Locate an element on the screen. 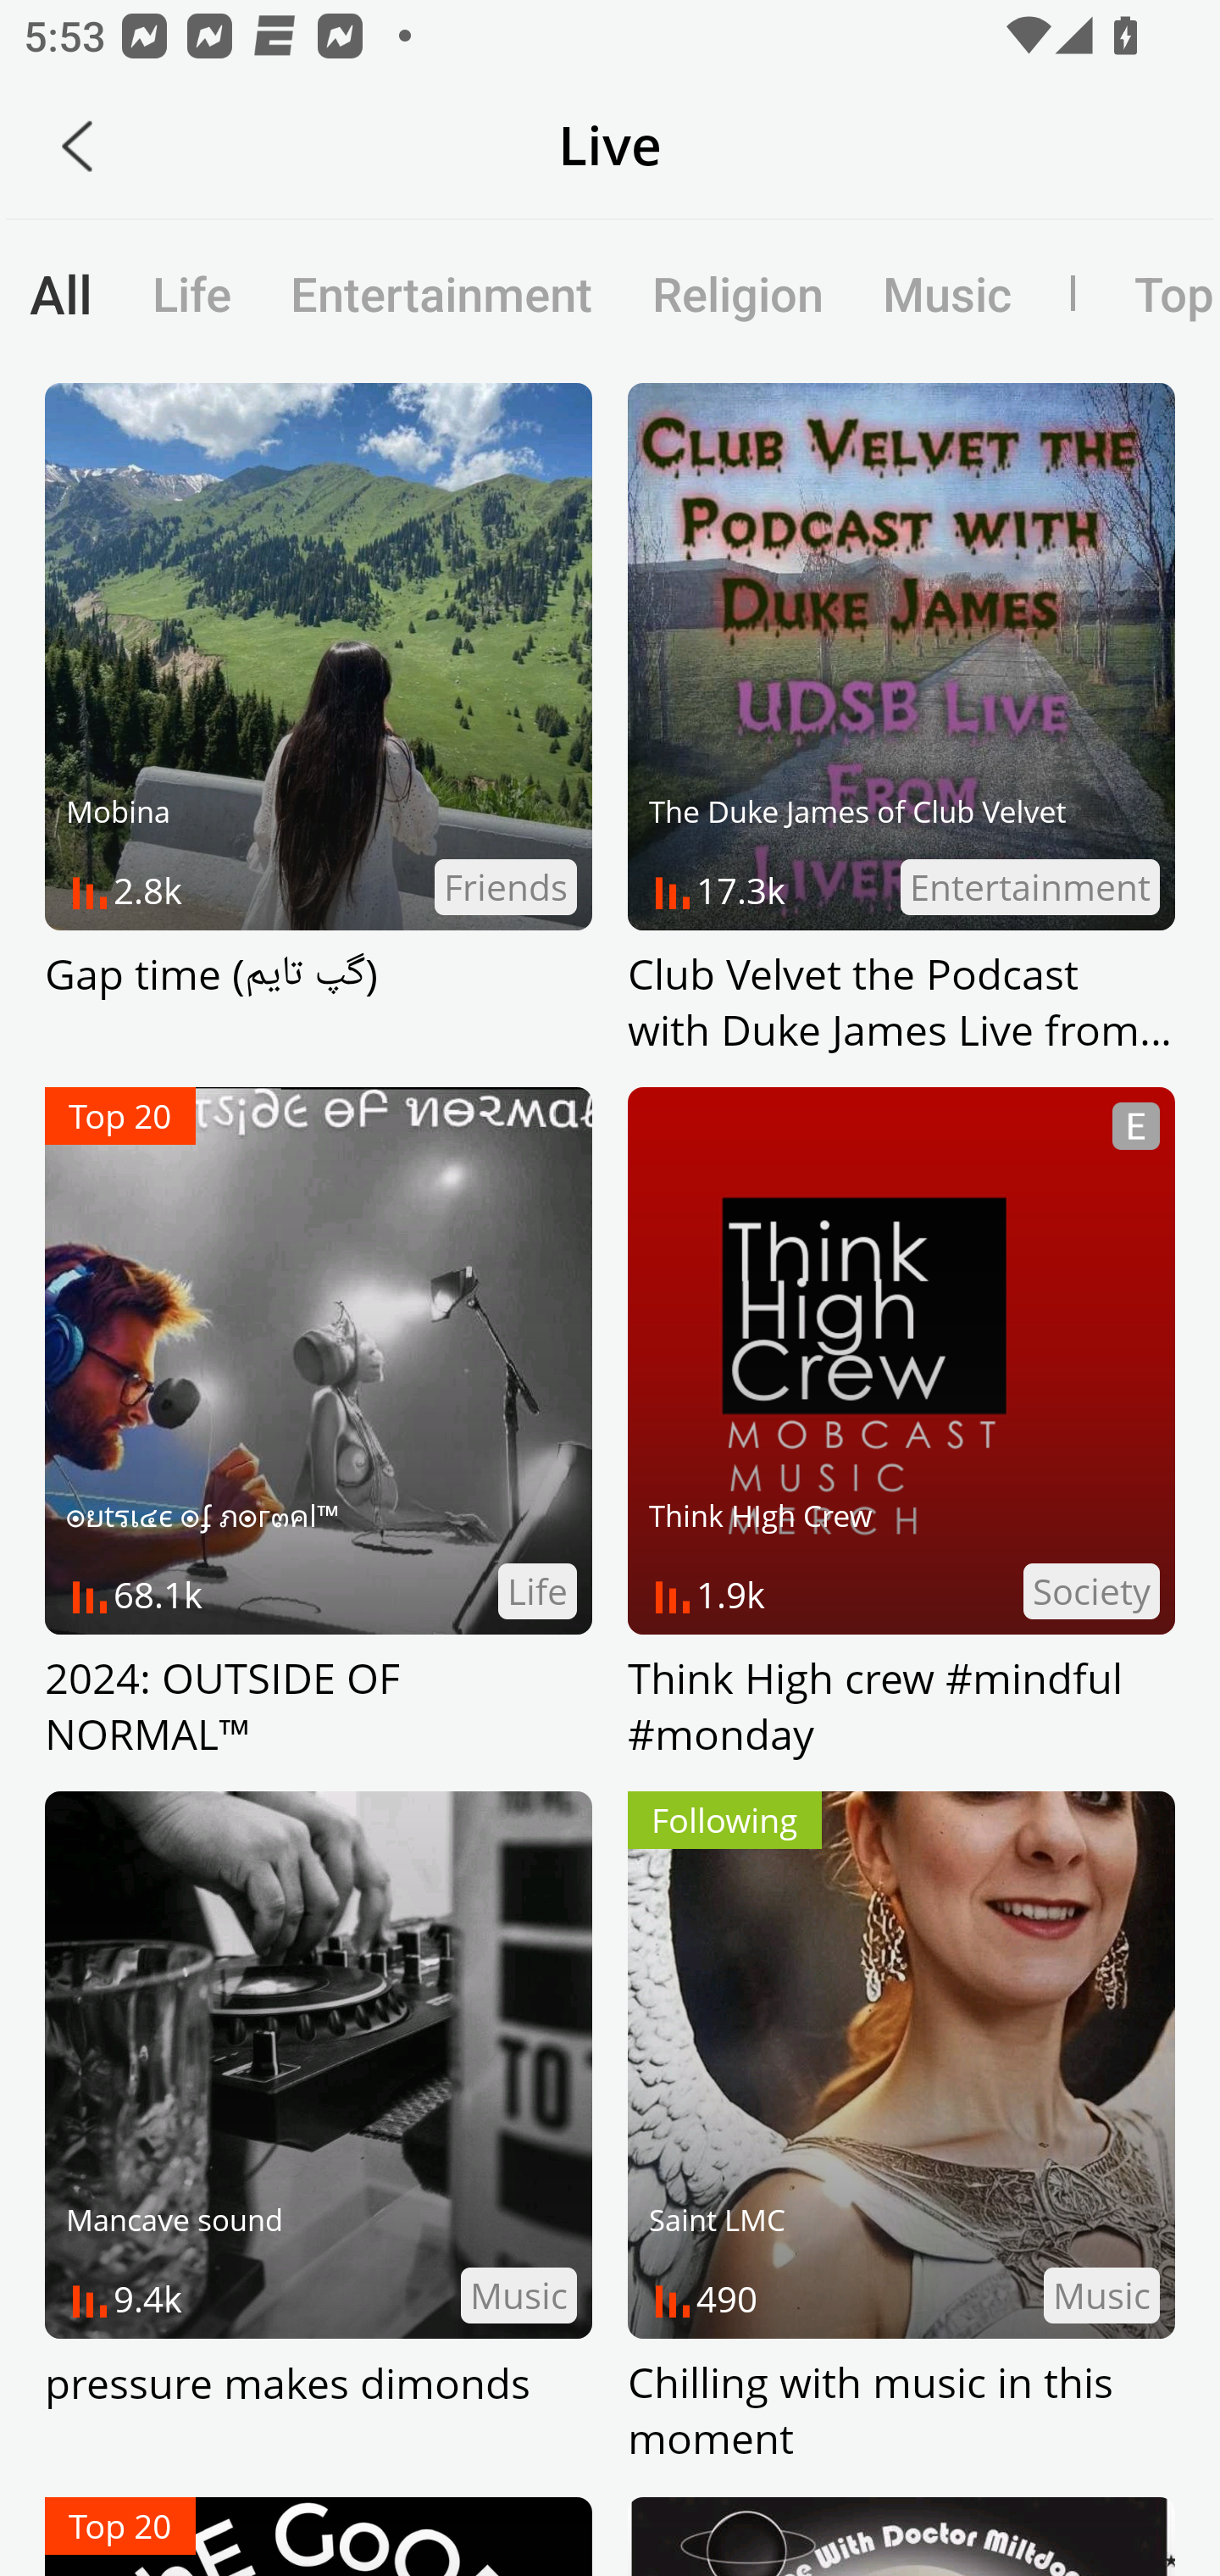 The image size is (1220, 2576). Mancave sound 9.4k Music pressure makes dimonds is located at coordinates (319, 2129).